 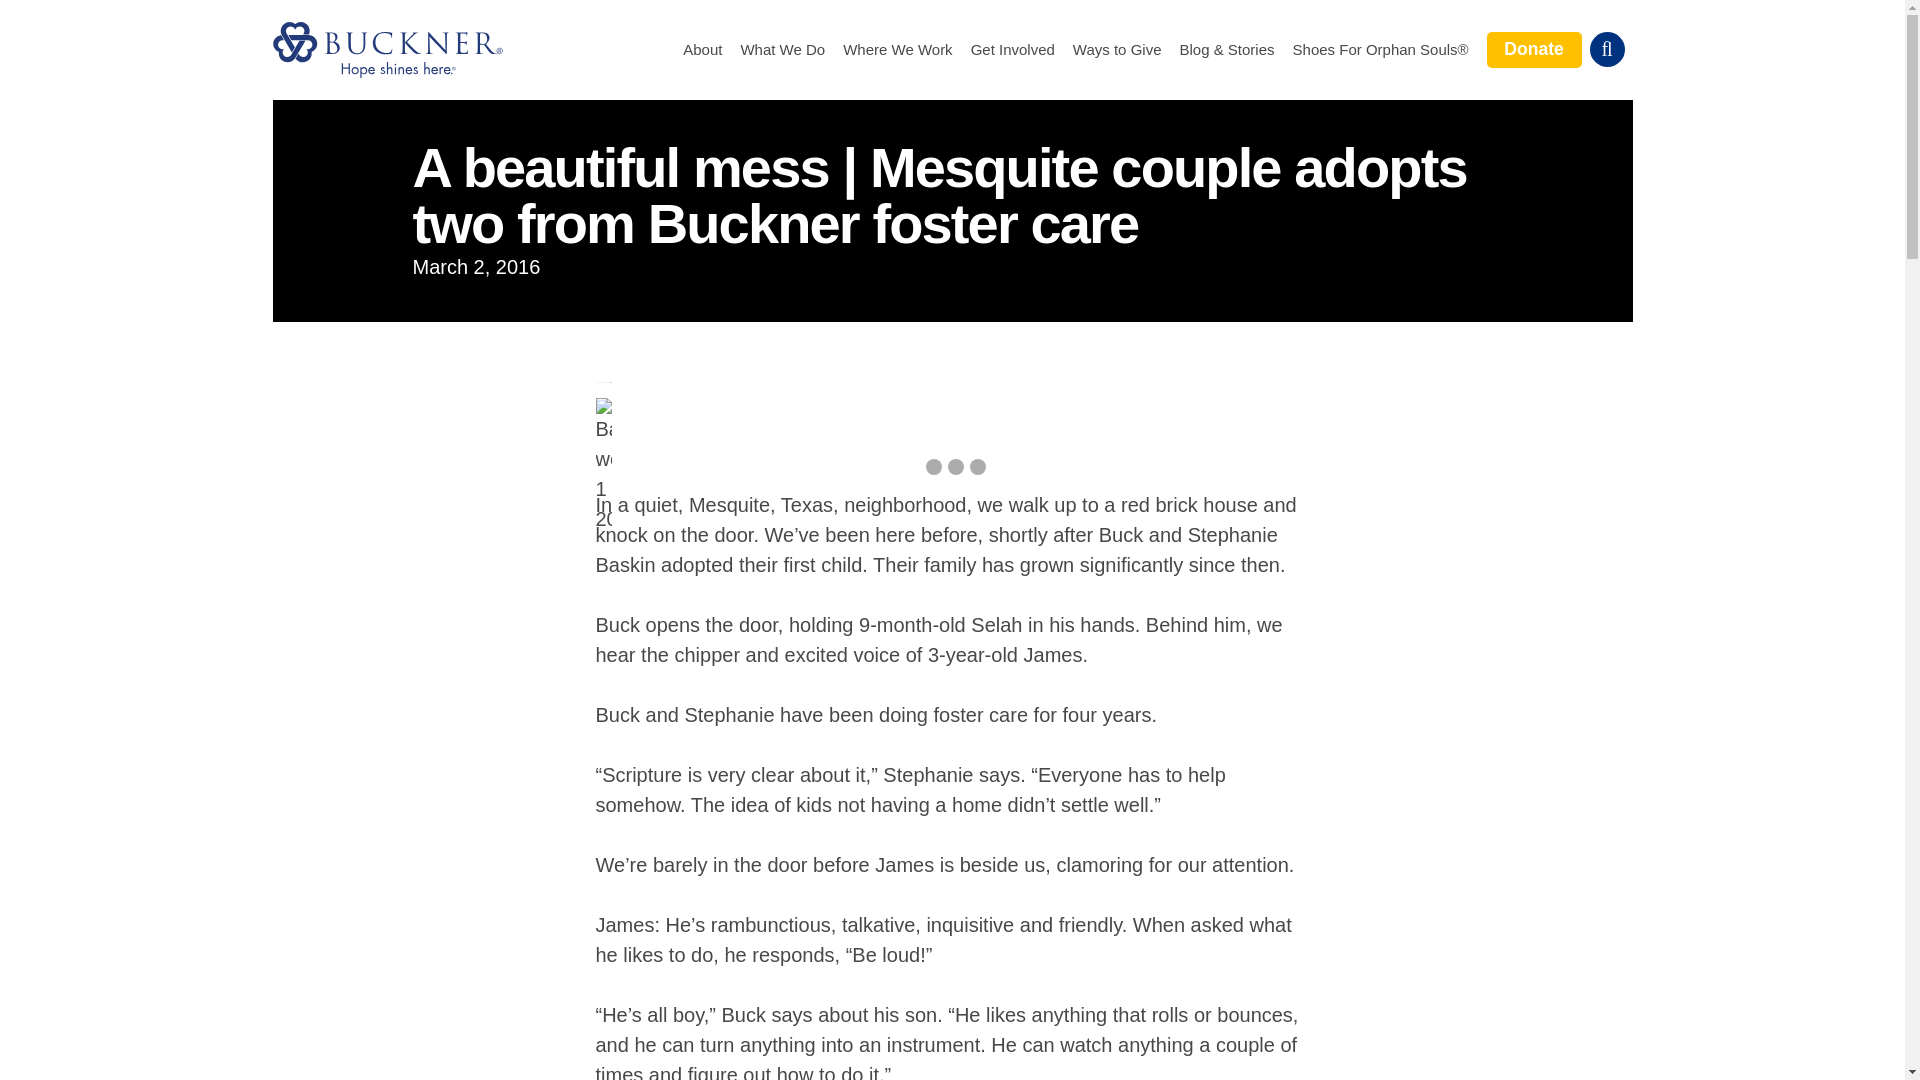 What do you see at coordinates (1534, 49) in the screenshot?
I see `Donate` at bounding box center [1534, 49].